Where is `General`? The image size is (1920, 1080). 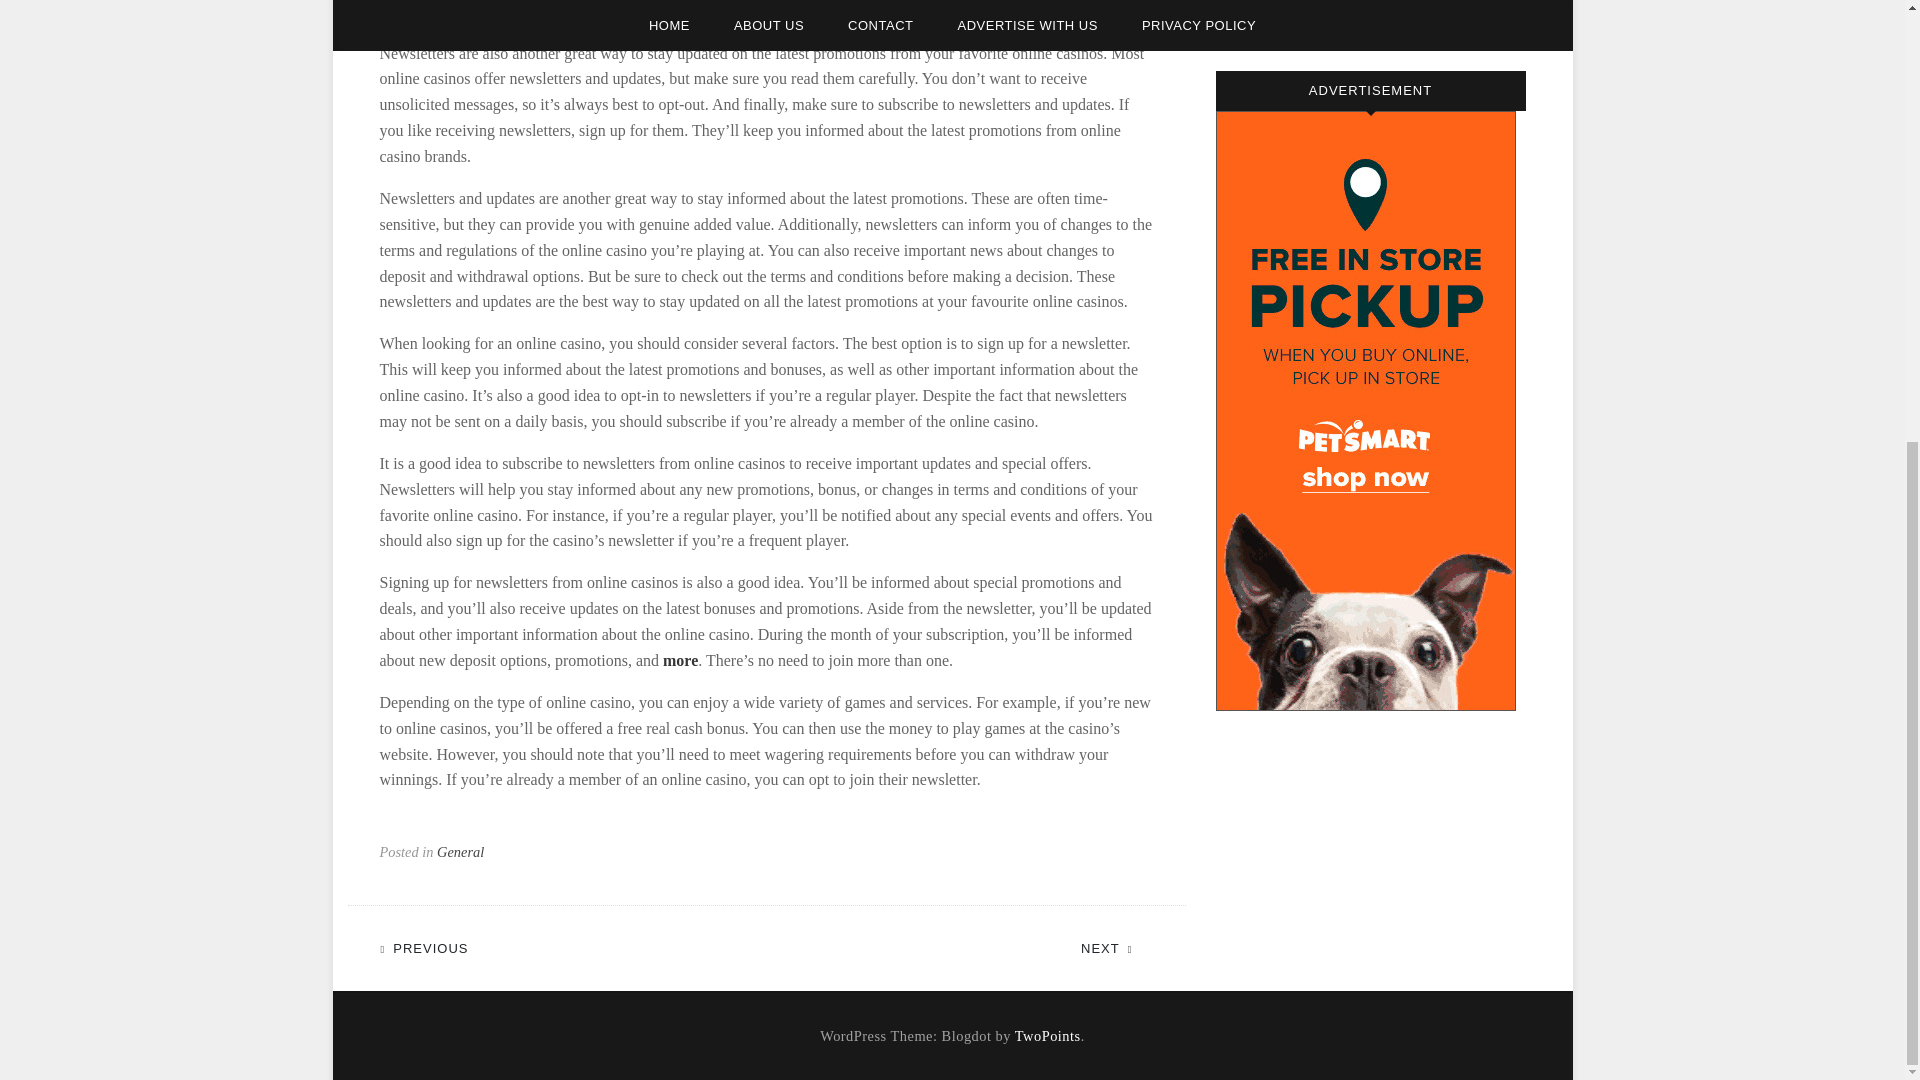
General is located at coordinates (460, 851).